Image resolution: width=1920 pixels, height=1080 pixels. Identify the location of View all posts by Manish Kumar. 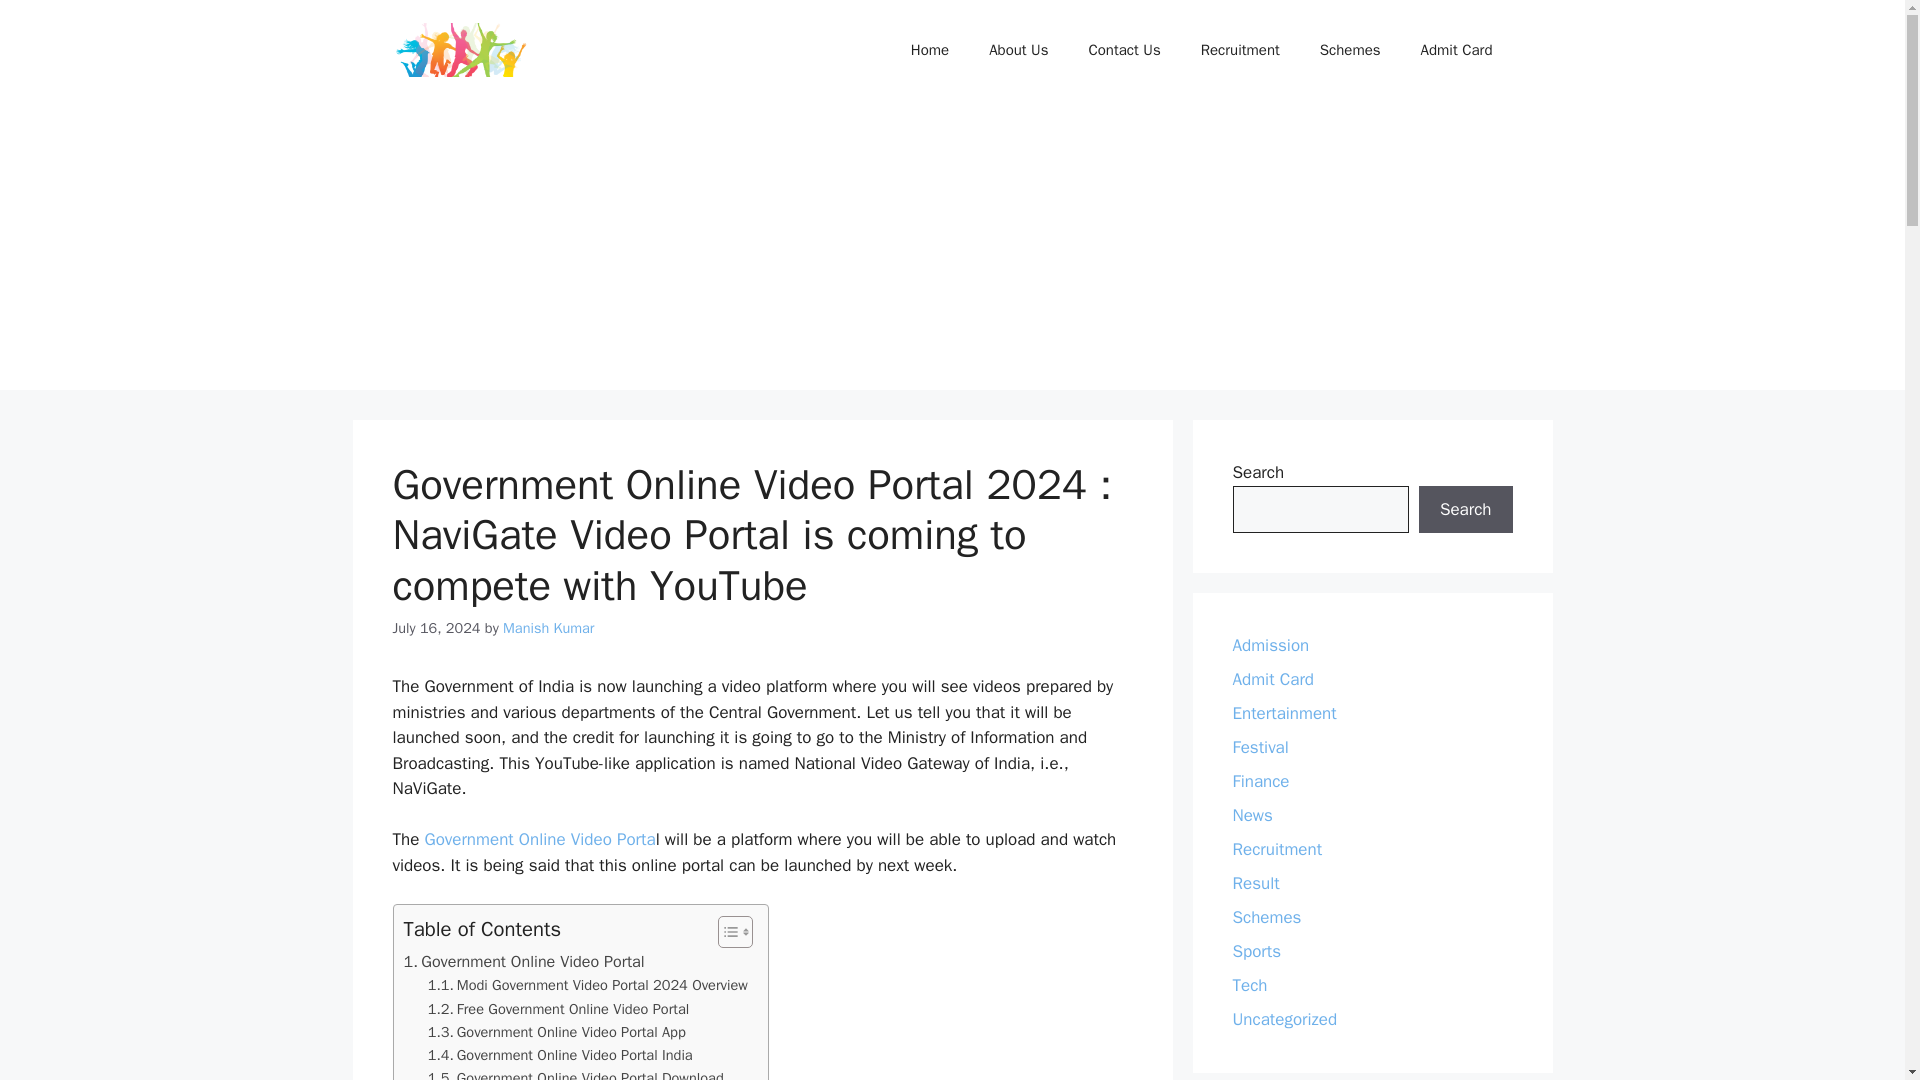
(548, 628).